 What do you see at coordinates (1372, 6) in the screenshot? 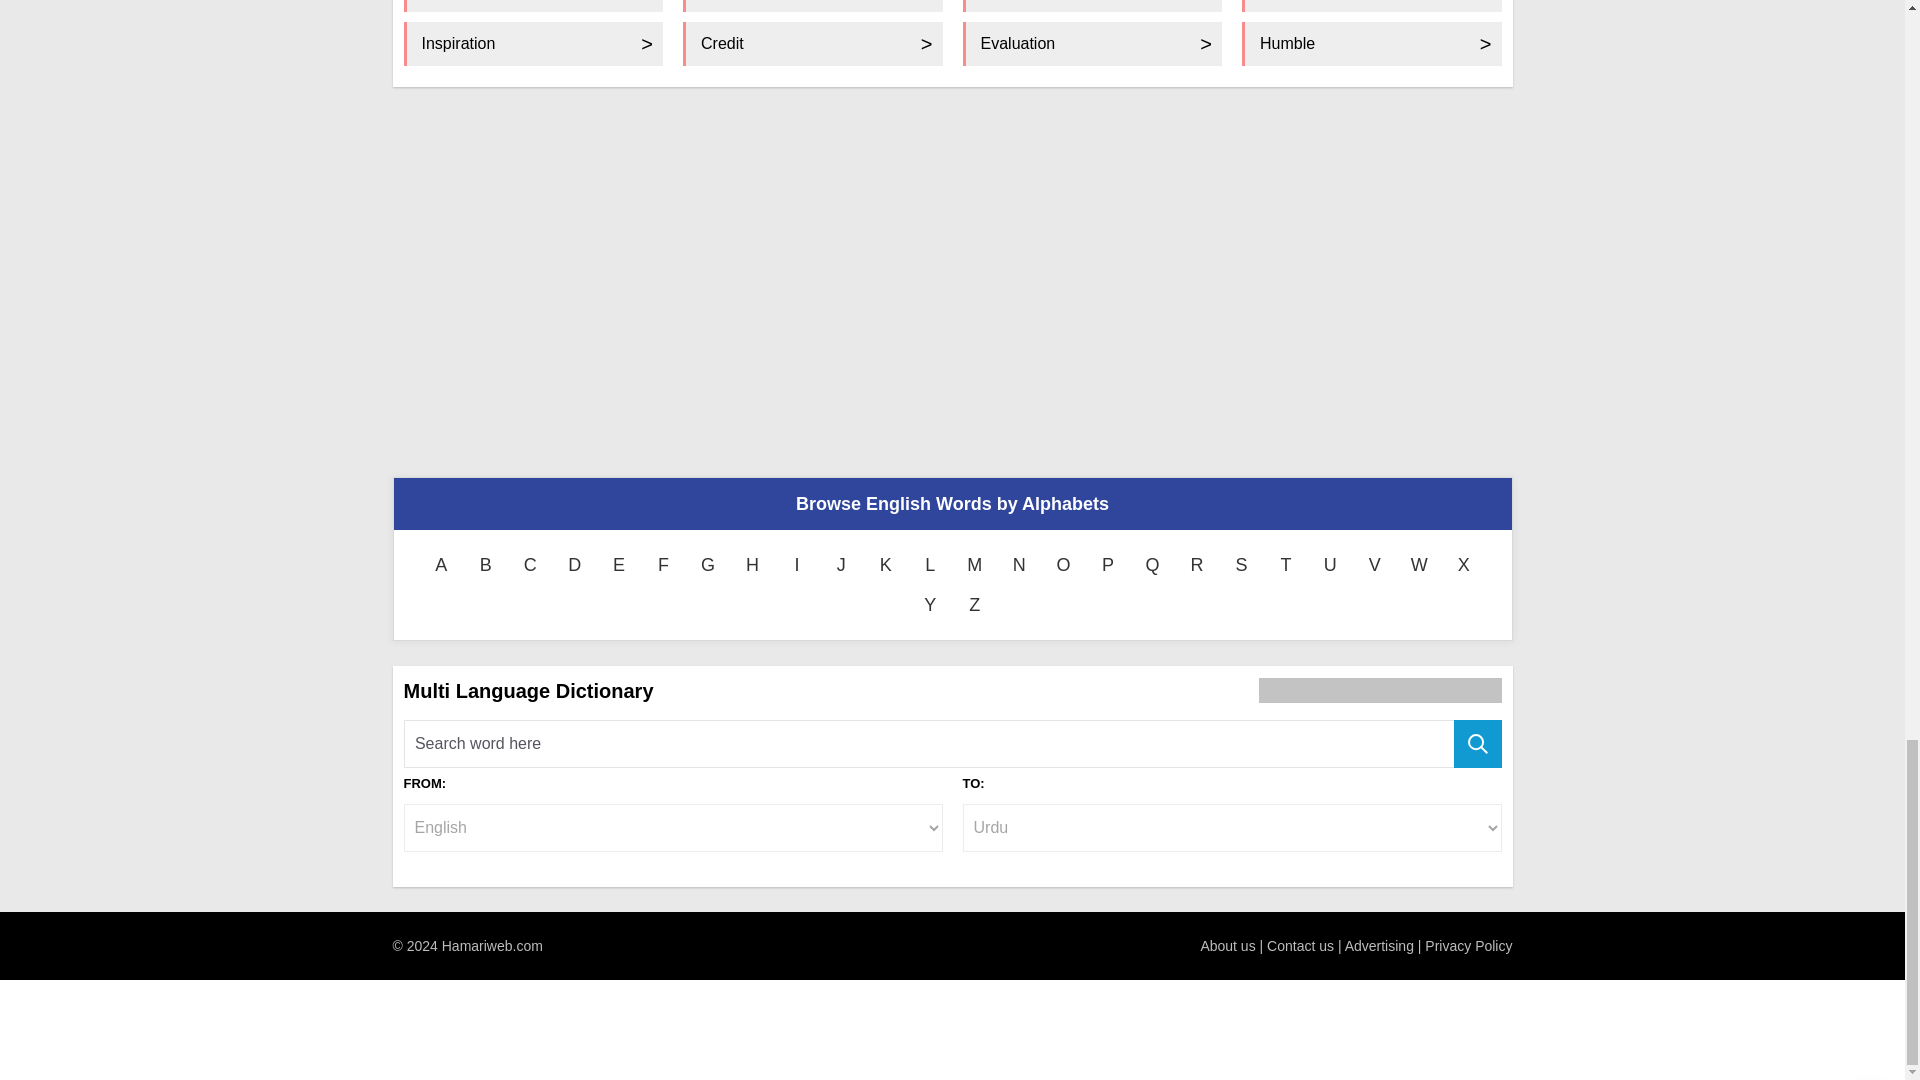
I see `Curious` at bounding box center [1372, 6].